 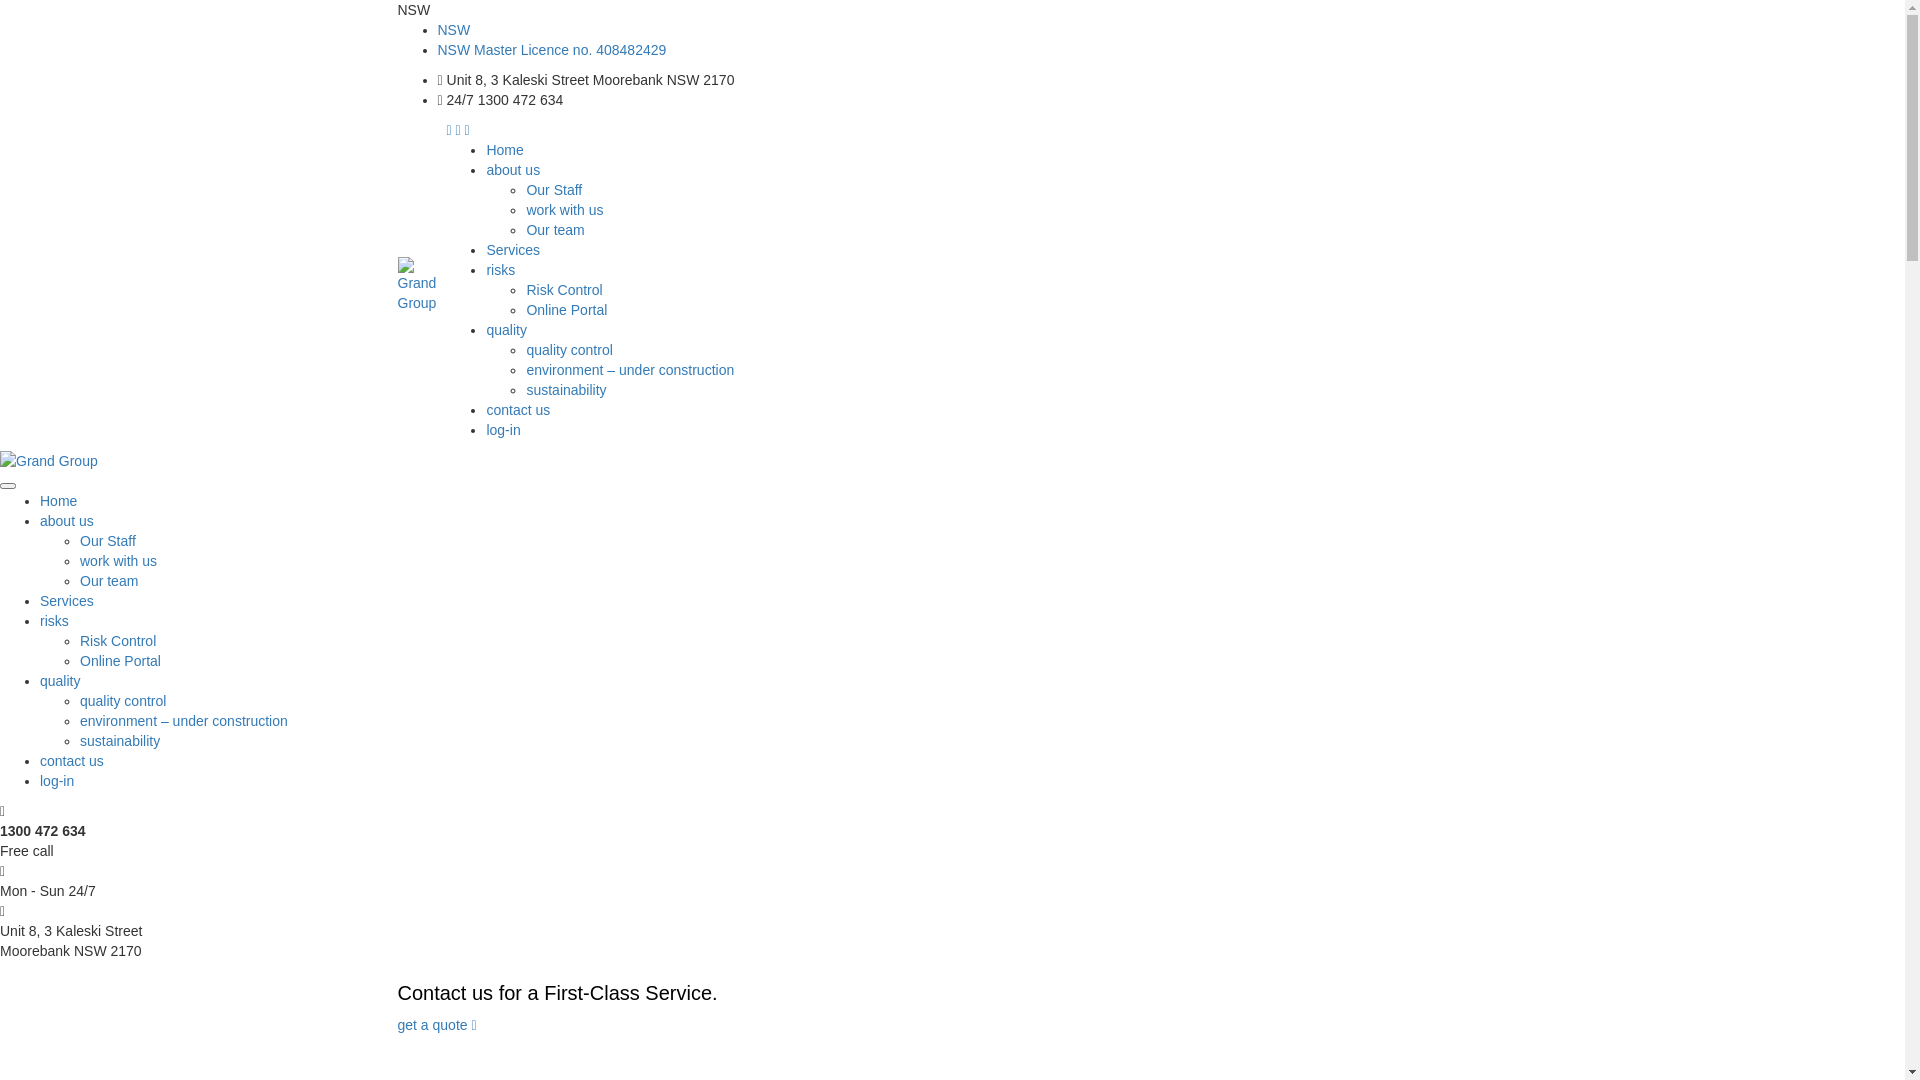 I want to click on about us, so click(x=513, y=170).